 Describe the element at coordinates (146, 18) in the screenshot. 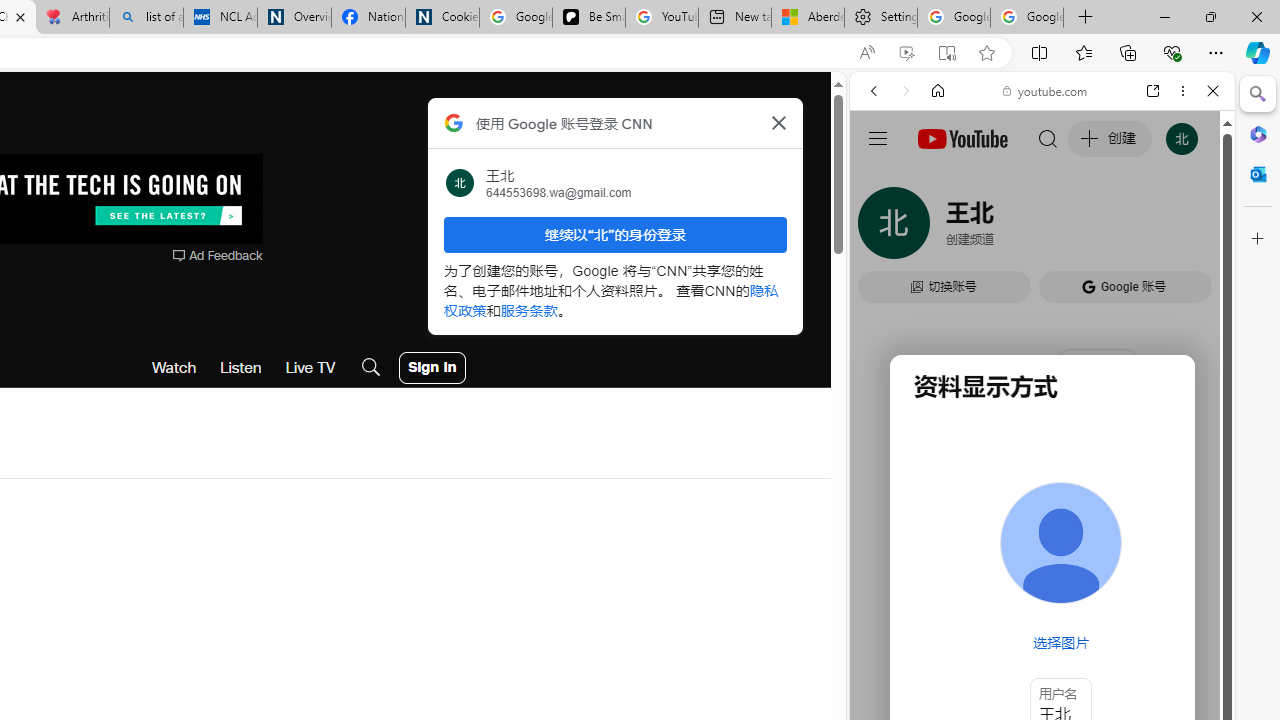

I see `list of asthma inhalers uk - Search` at that location.